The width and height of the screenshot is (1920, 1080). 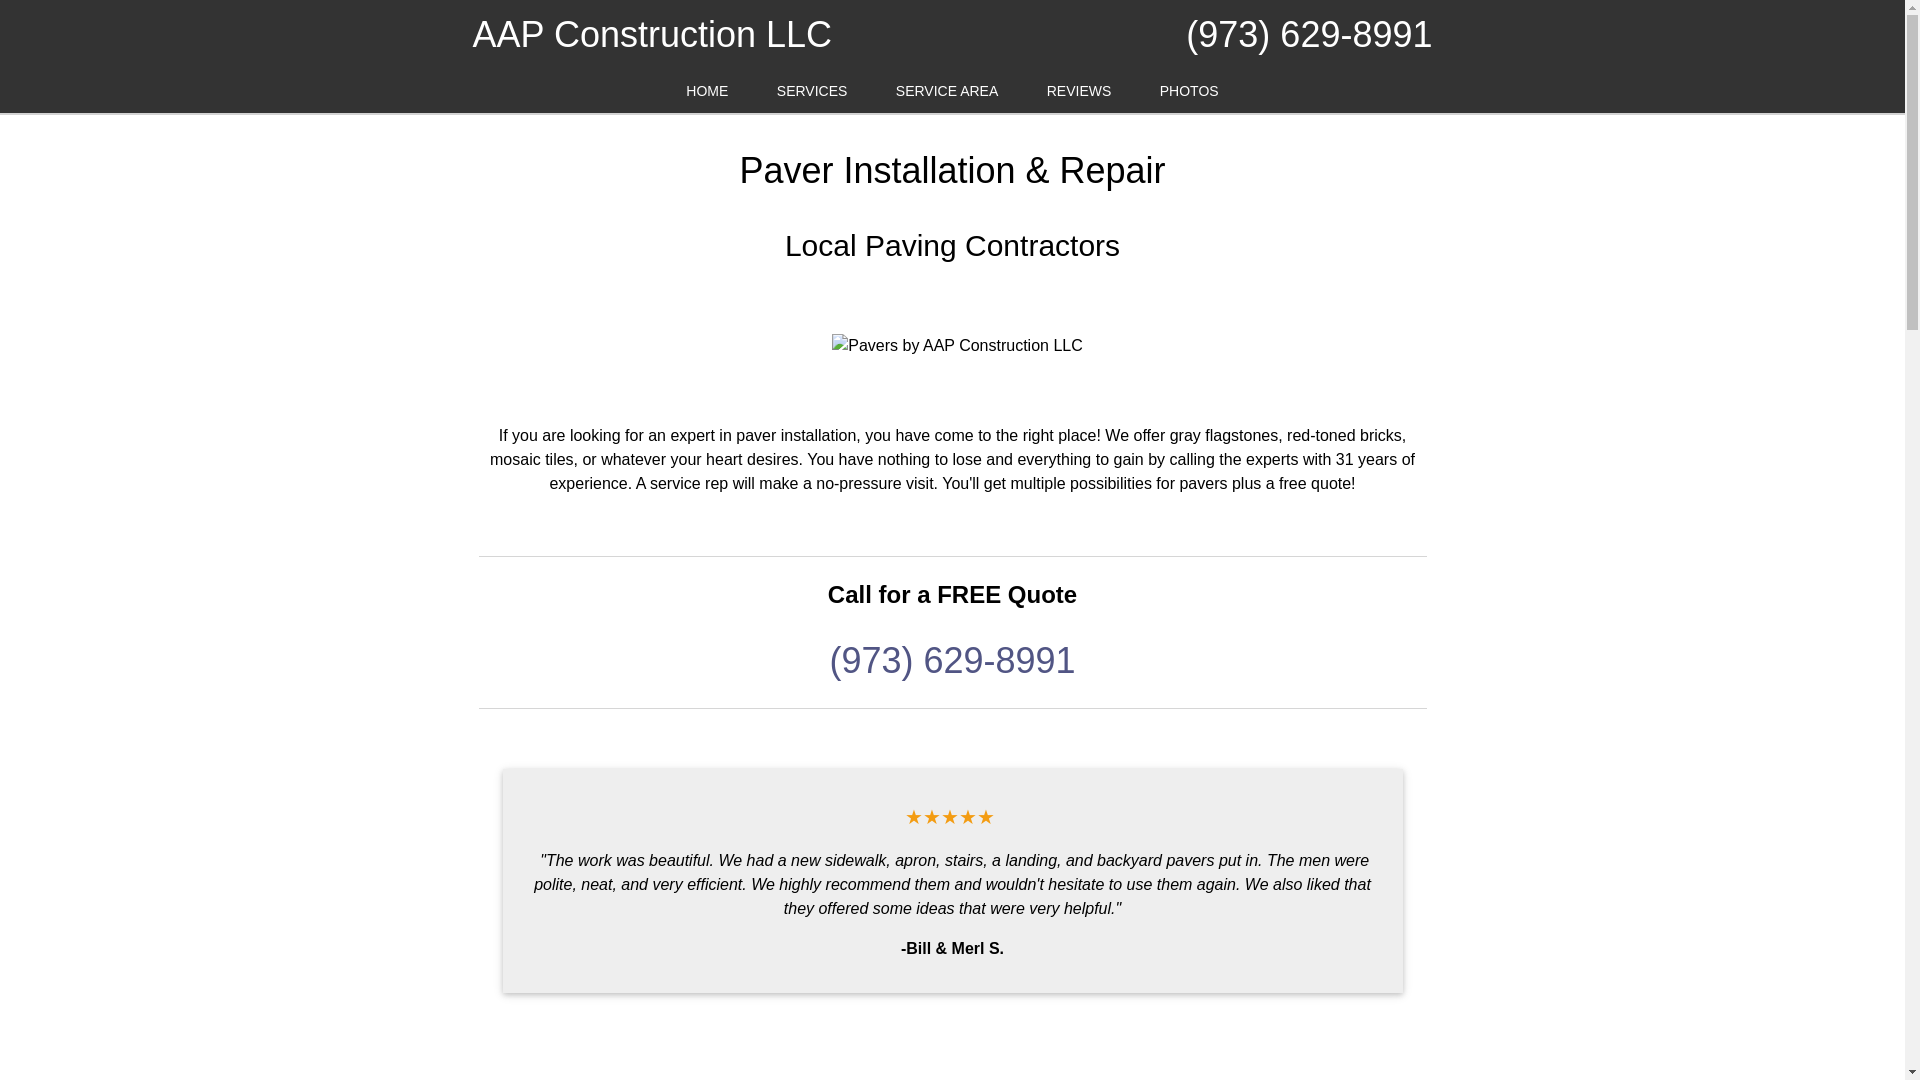 I want to click on SERVICE AREA, so click(x=946, y=92).